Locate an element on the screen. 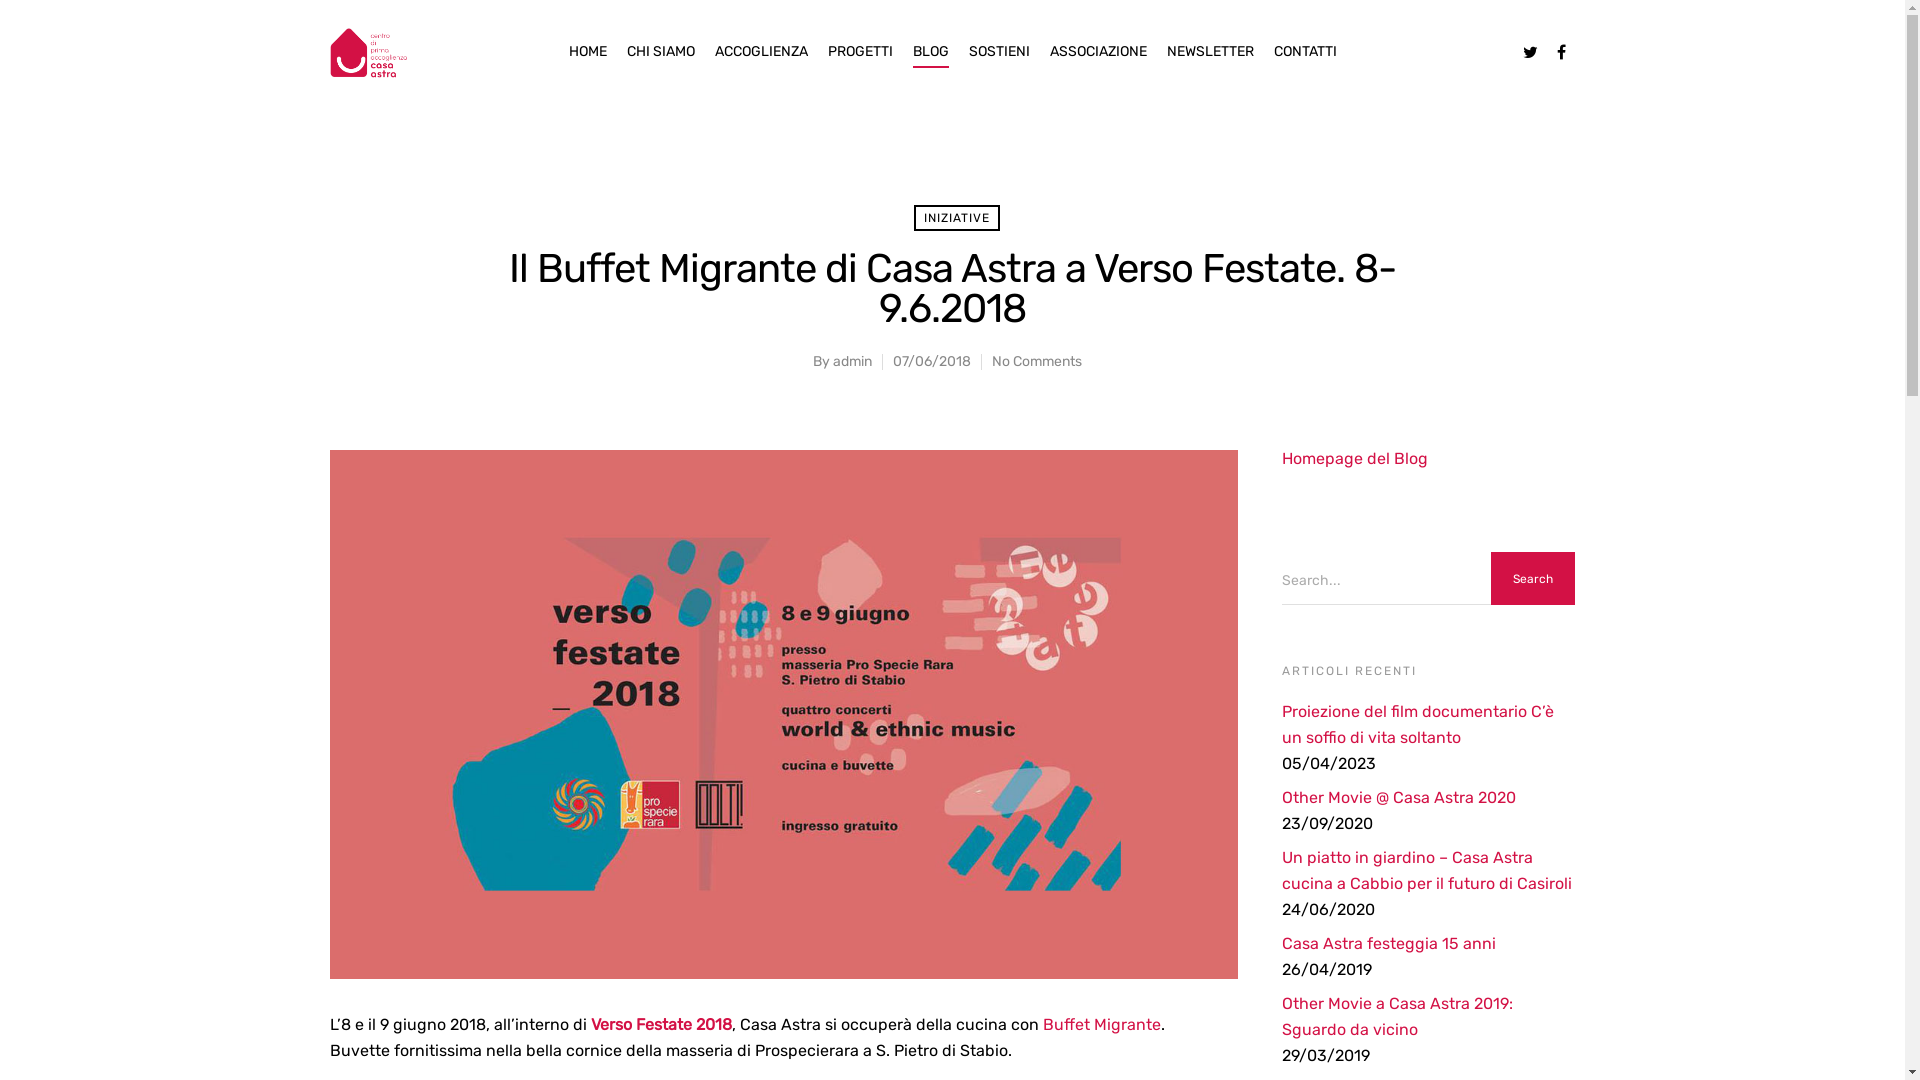 Image resolution: width=1920 pixels, height=1080 pixels. Verso Festate 2018 is located at coordinates (662, 1024).